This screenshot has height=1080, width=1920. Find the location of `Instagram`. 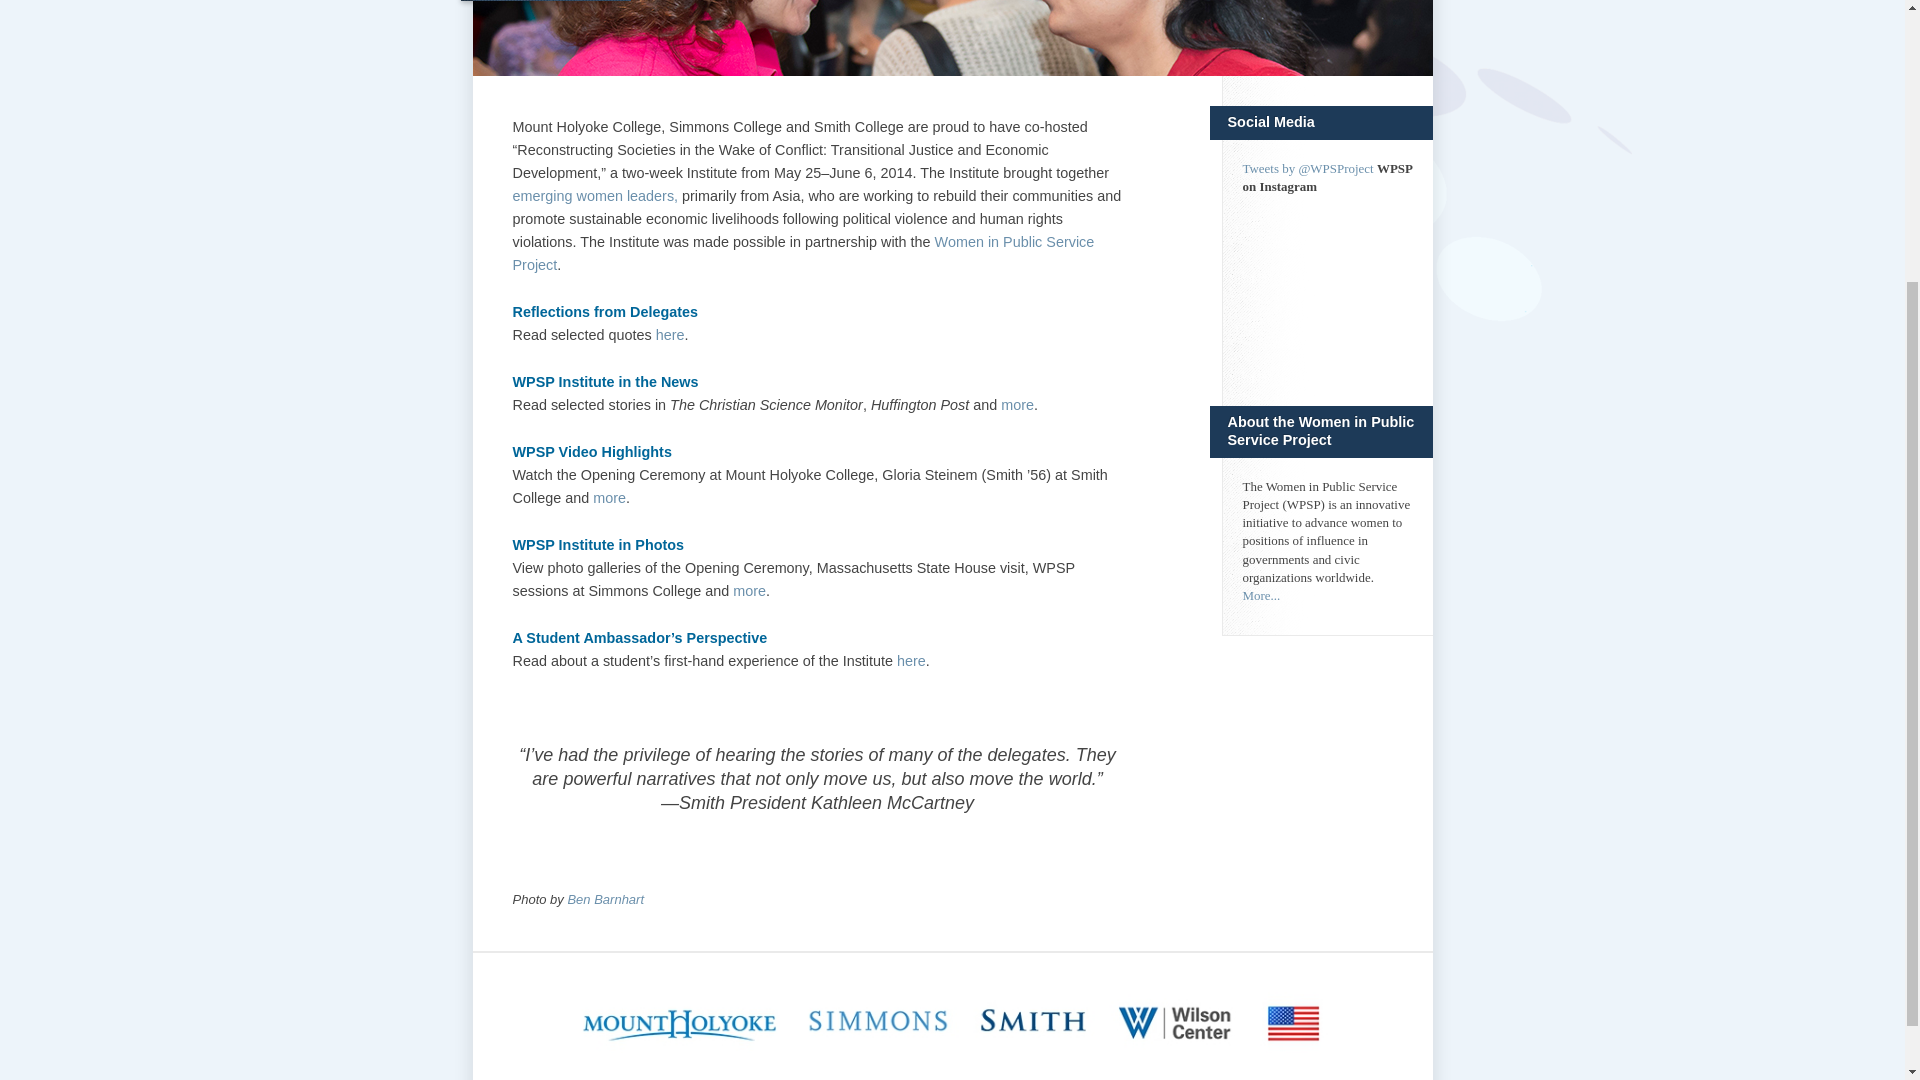

Instagram is located at coordinates (1326, 283).